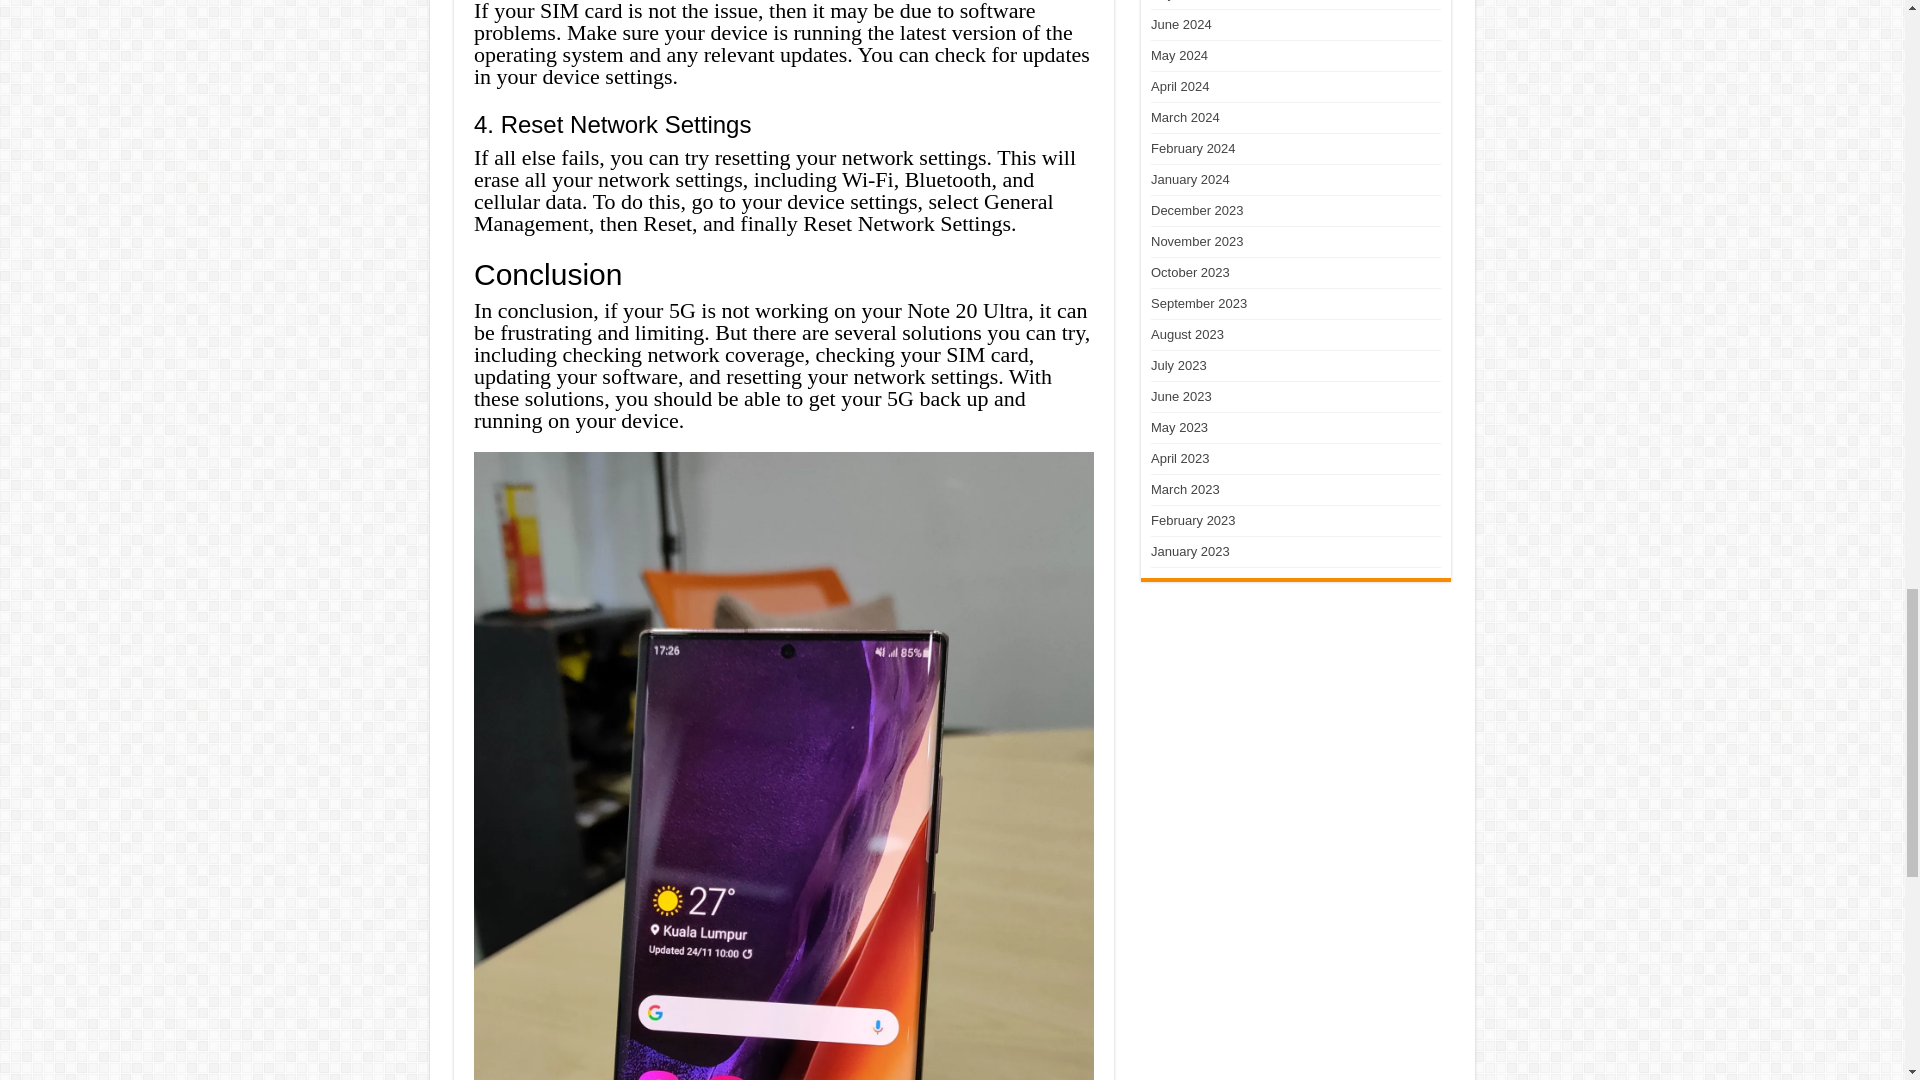 This screenshot has width=1920, height=1080. Describe the element at coordinates (1180, 24) in the screenshot. I see `June 2024` at that location.